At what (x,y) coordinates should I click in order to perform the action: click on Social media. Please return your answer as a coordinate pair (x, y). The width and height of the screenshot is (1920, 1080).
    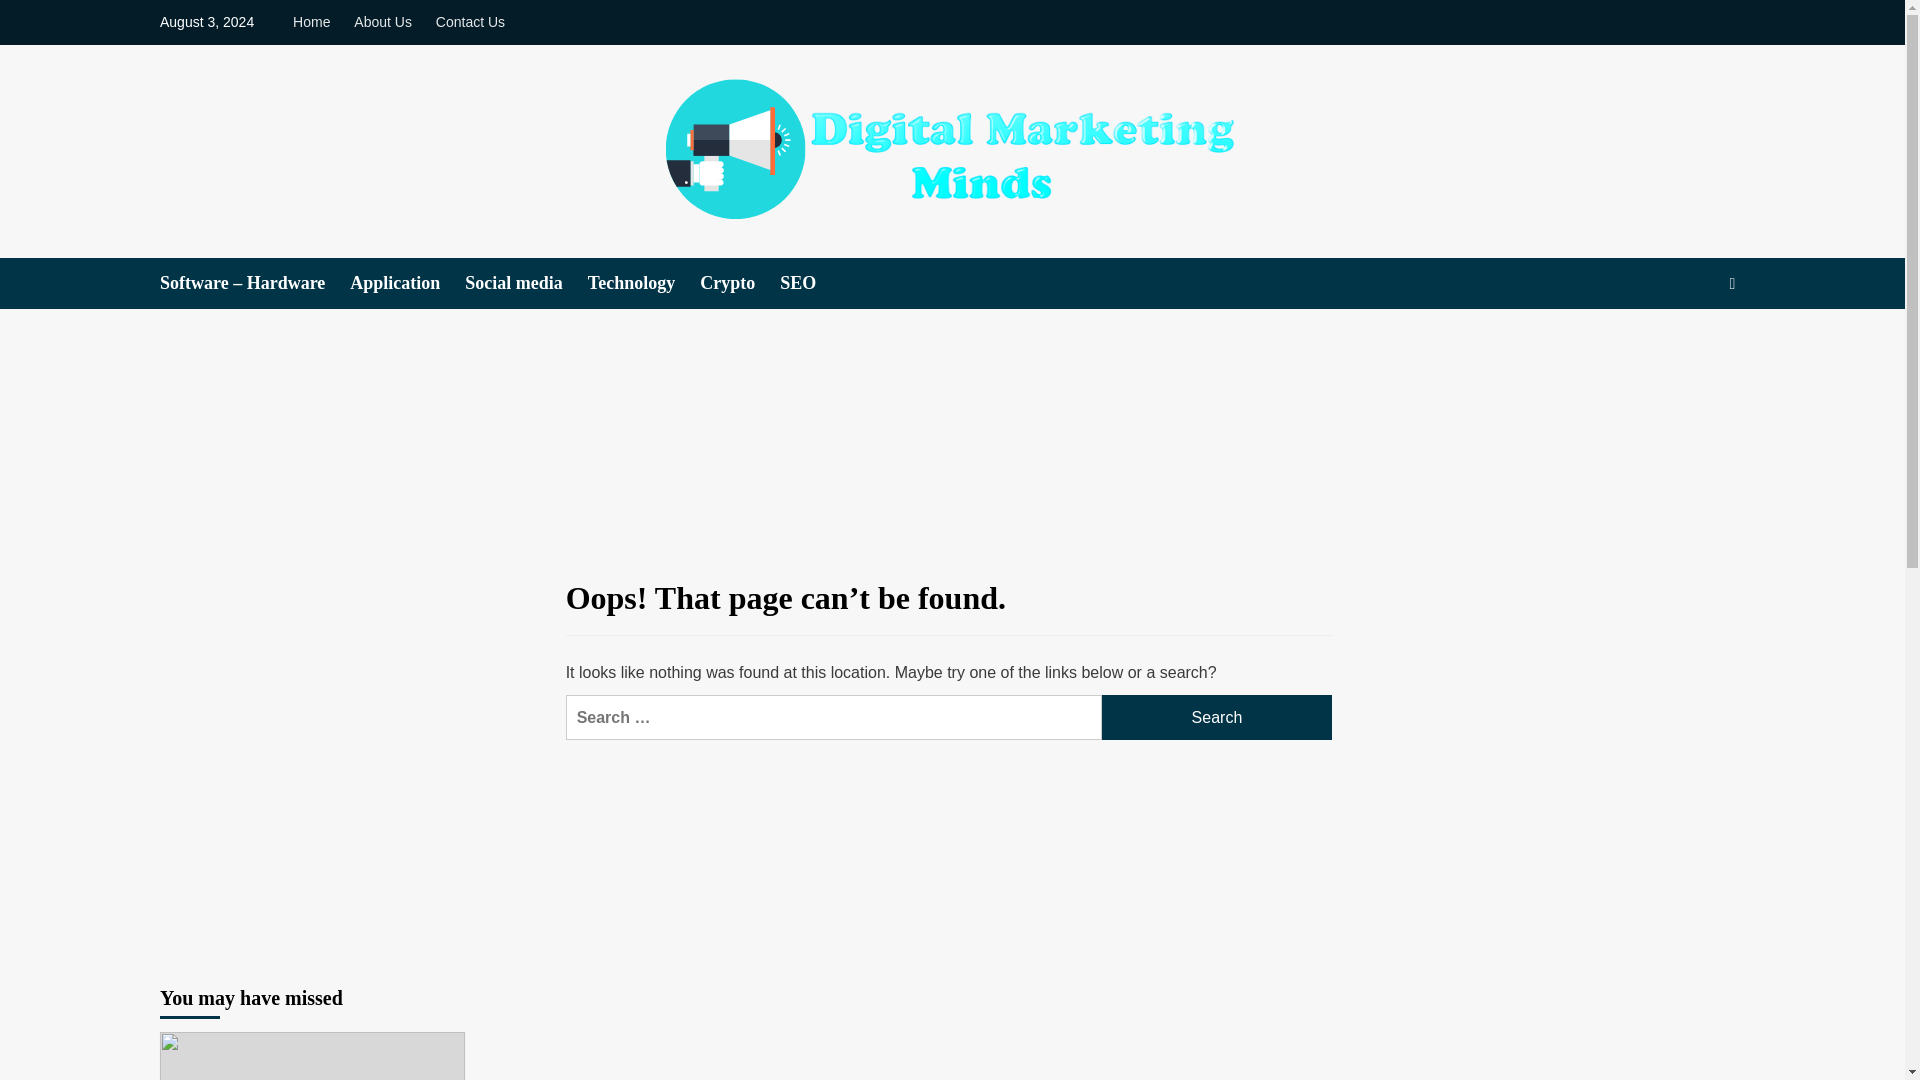
    Looking at the image, I should click on (526, 283).